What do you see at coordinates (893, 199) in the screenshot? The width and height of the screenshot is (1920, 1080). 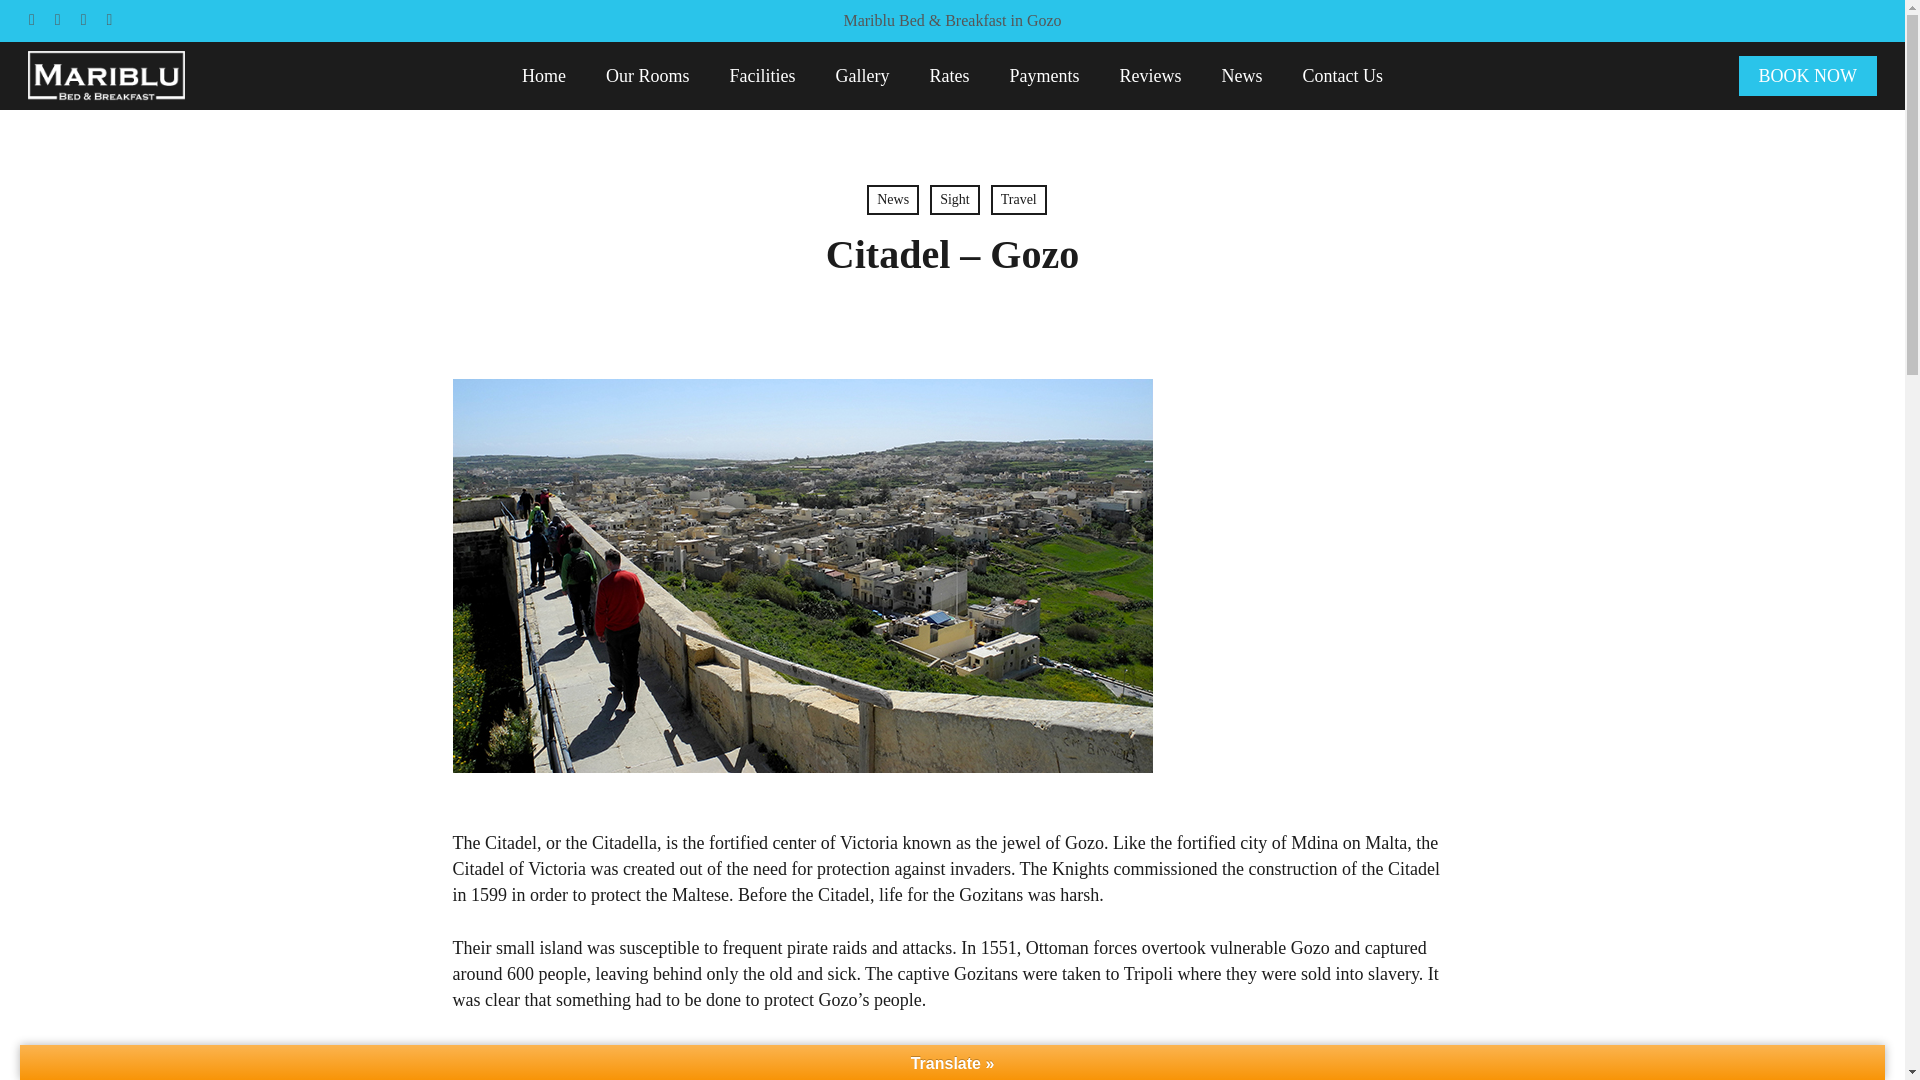 I see `News` at bounding box center [893, 199].